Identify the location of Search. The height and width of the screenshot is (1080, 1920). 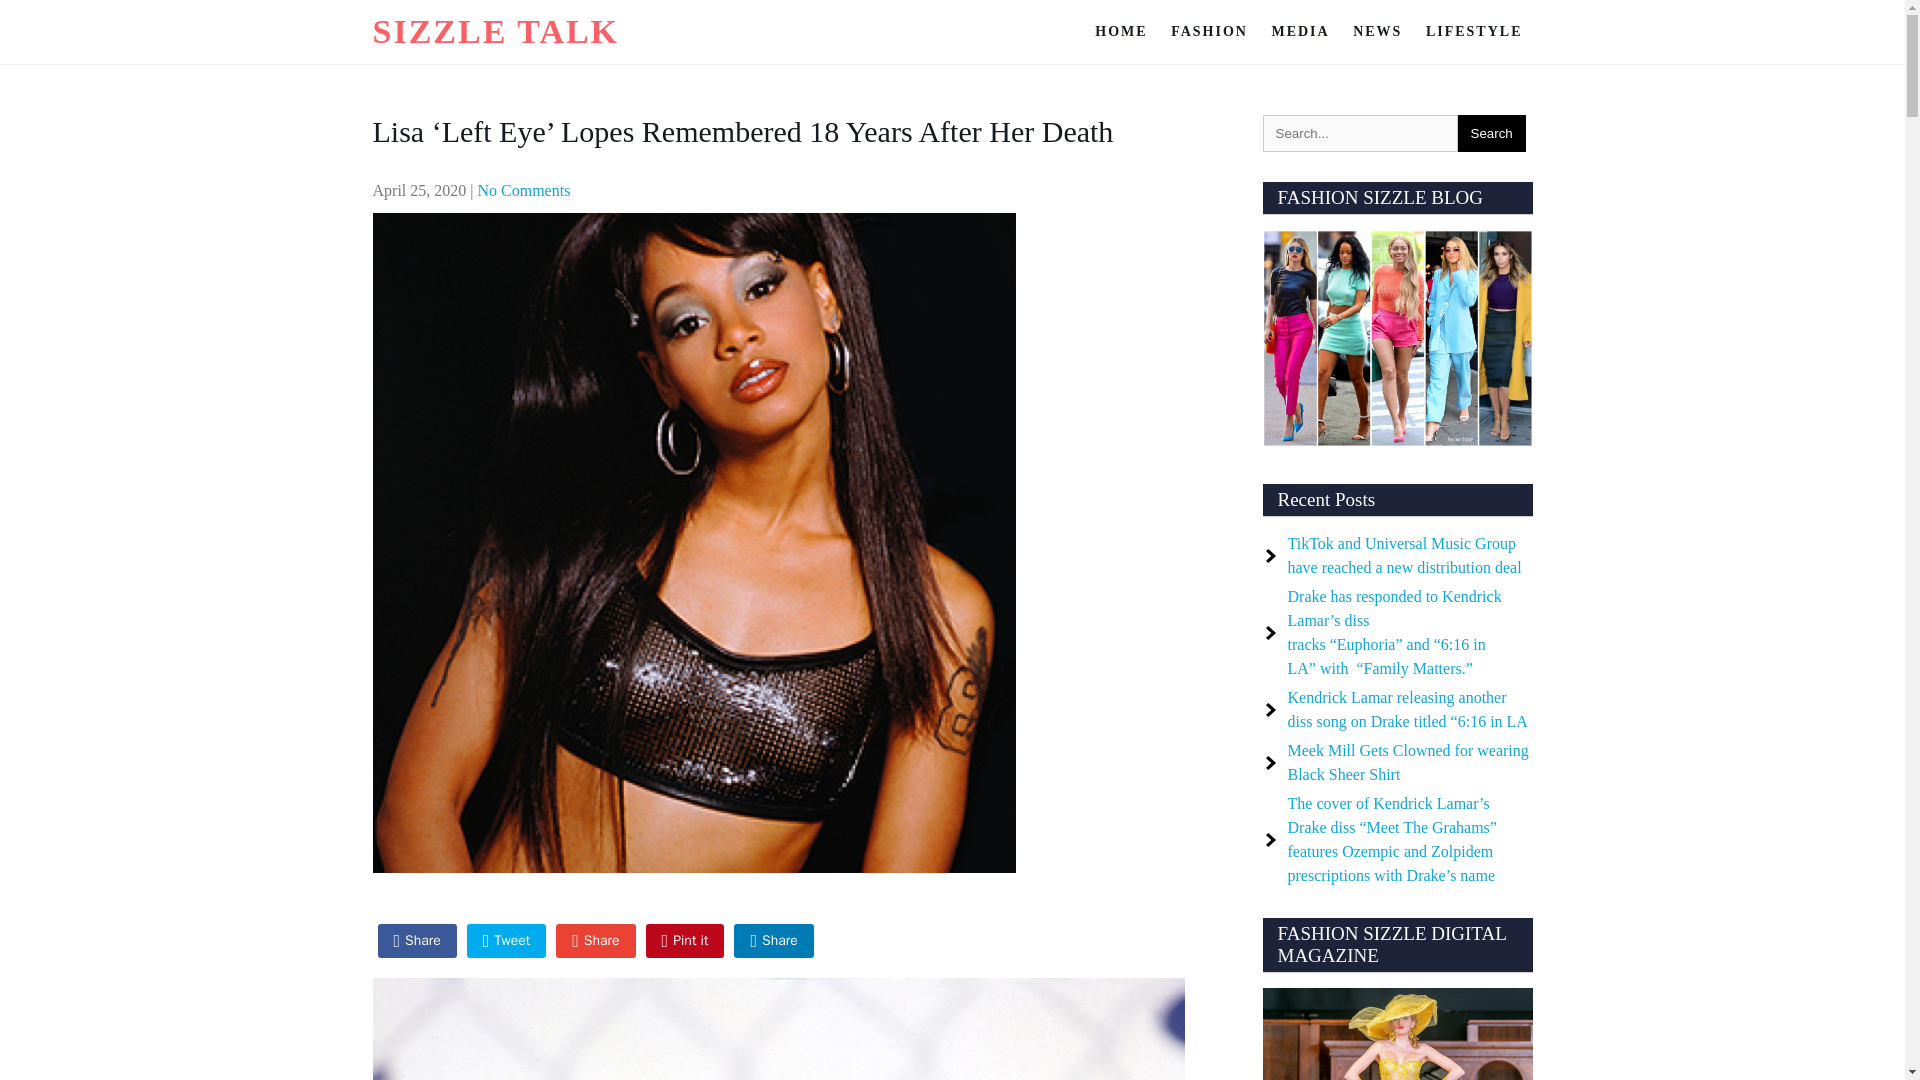
(1492, 133).